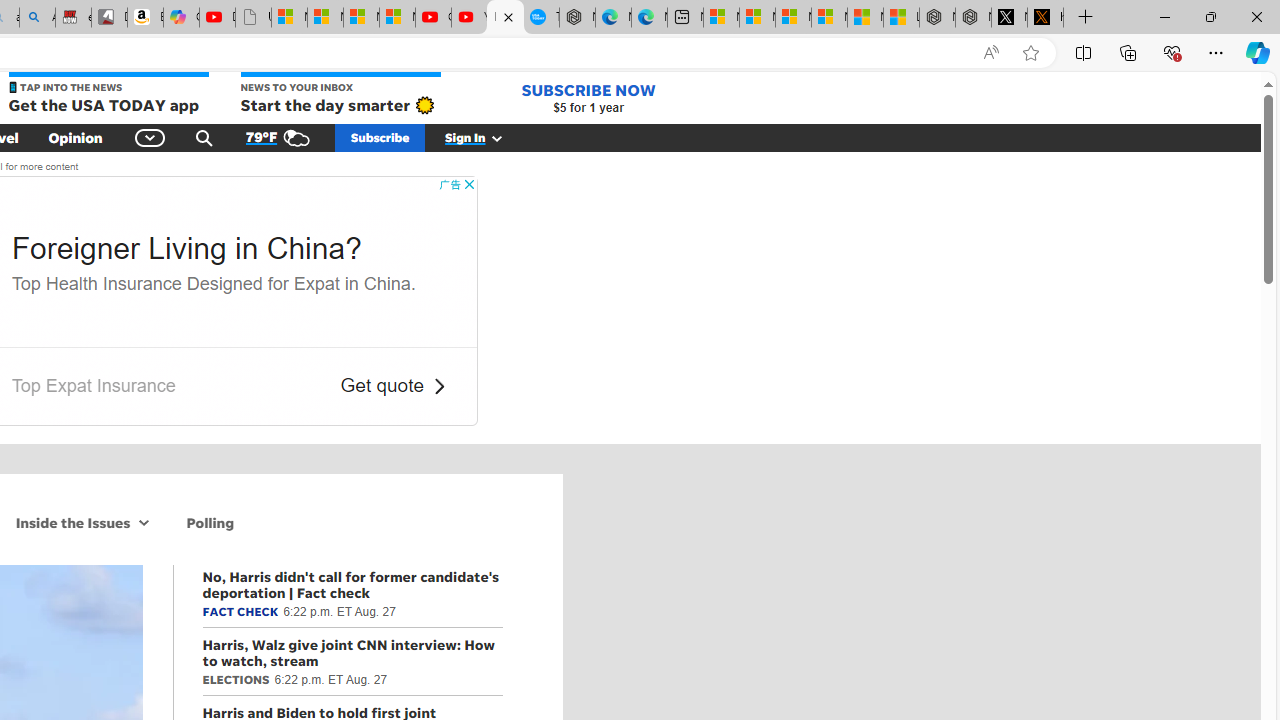  Describe the element at coordinates (865, 18) in the screenshot. I see `Microsoft Start` at that location.